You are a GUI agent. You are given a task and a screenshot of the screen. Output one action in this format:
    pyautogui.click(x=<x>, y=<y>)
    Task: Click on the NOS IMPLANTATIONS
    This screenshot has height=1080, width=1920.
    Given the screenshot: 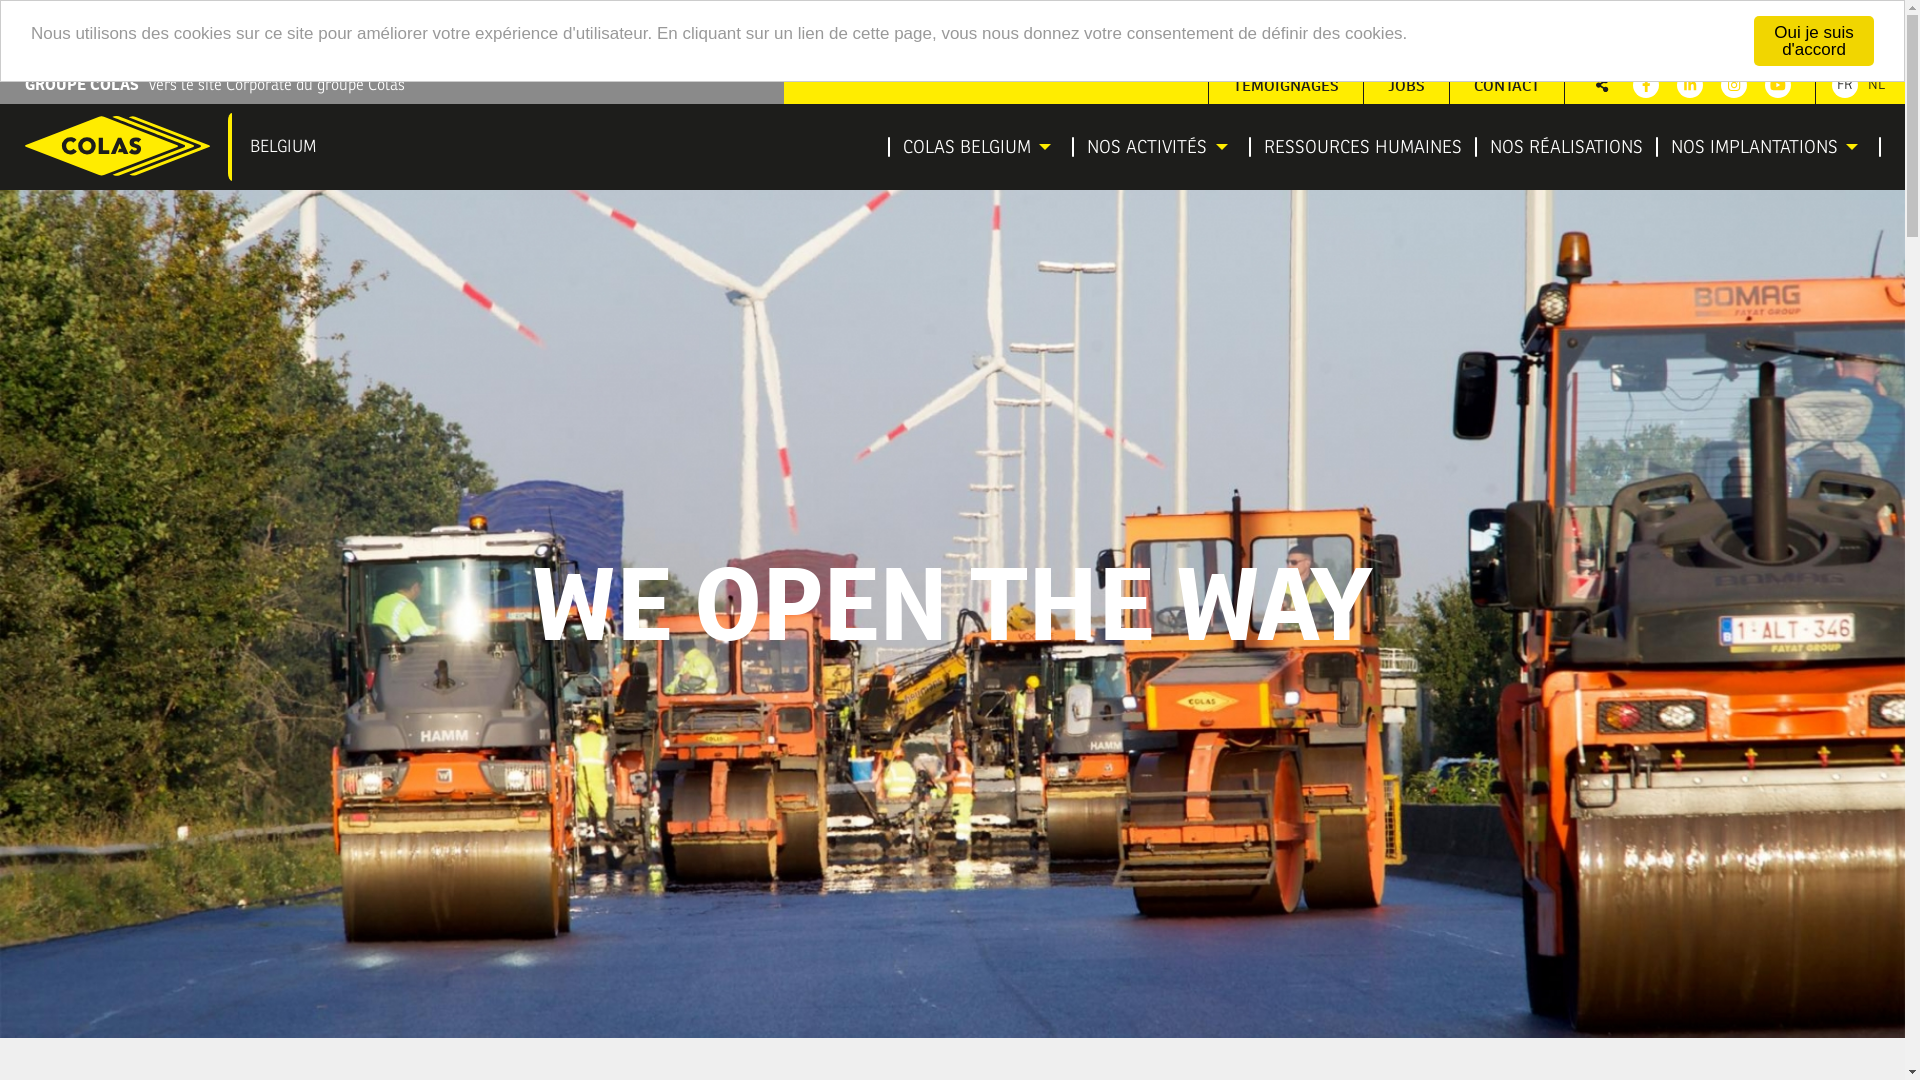 What is the action you would take?
    pyautogui.click(x=1760, y=147)
    